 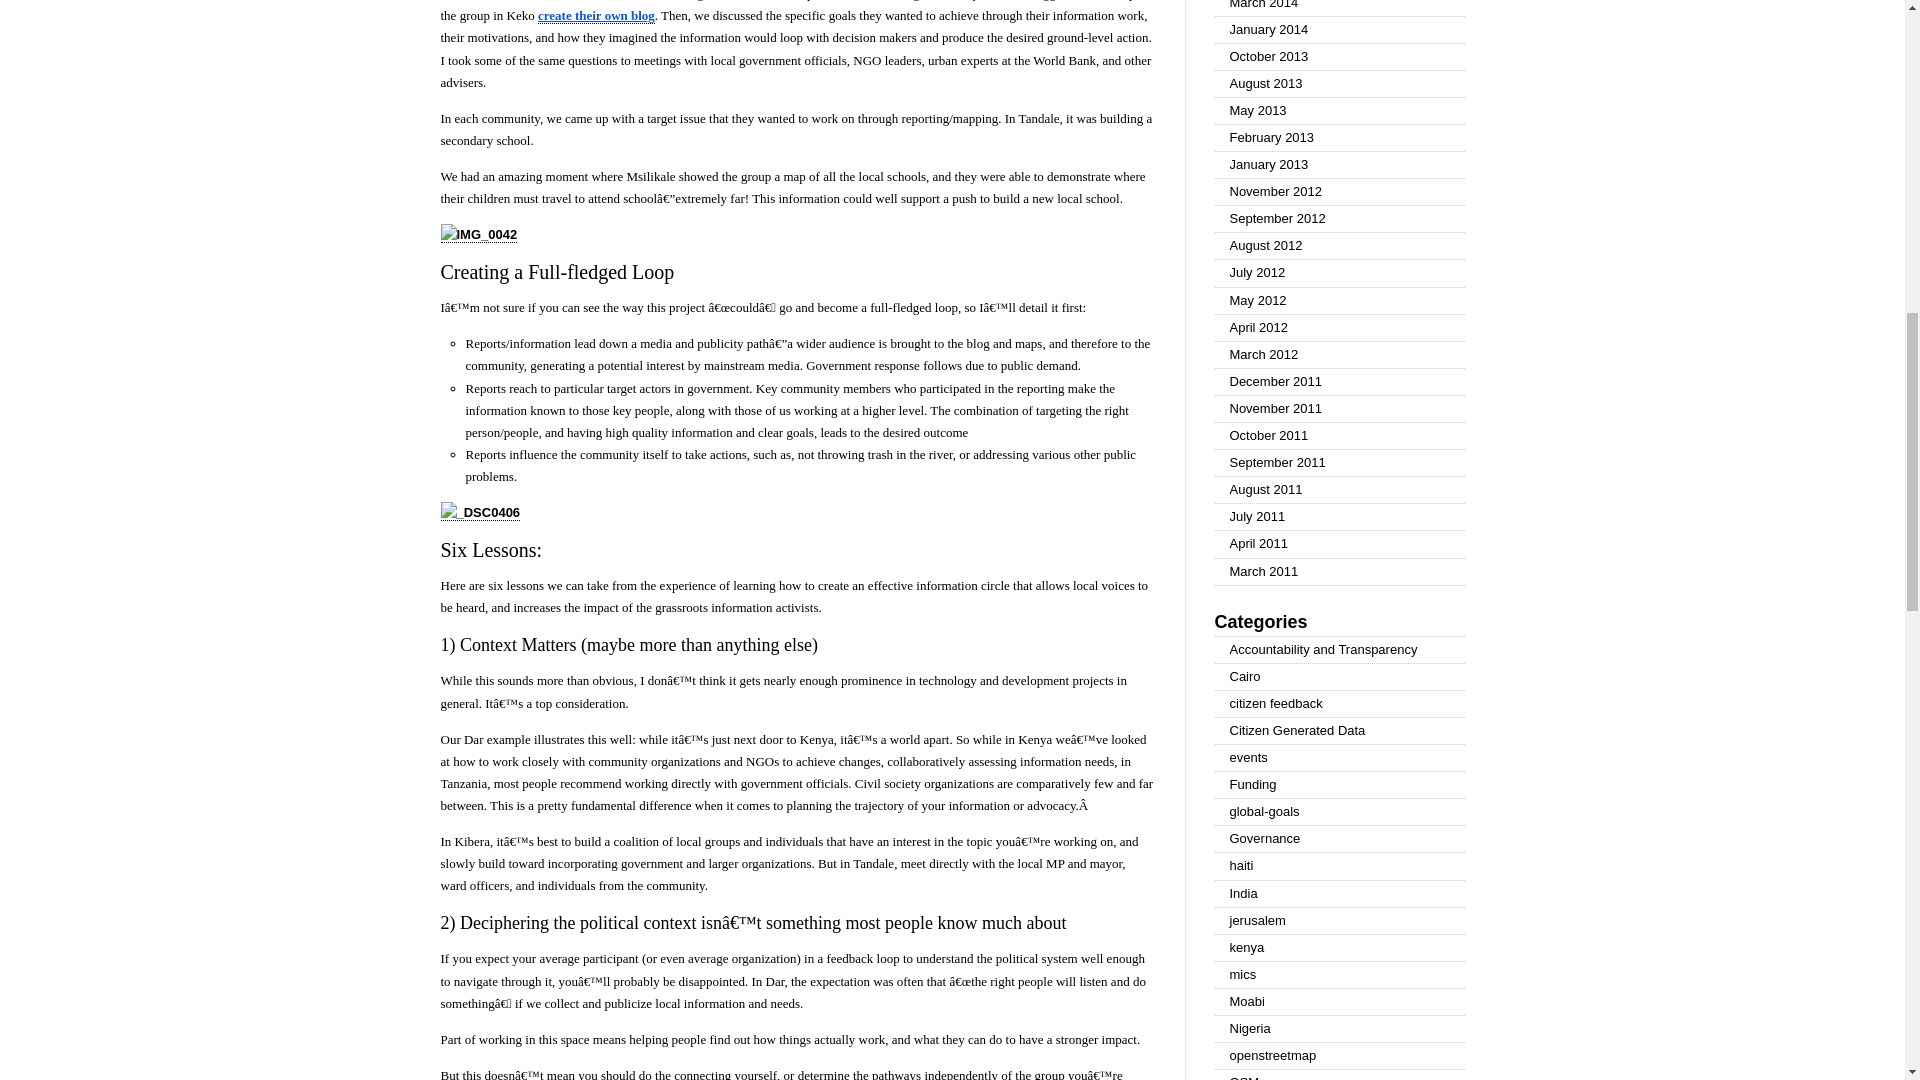 What do you see at coordinates (1338, 30) in the screenshot?
I see `January 2014` at bounding box center [1338, 30].